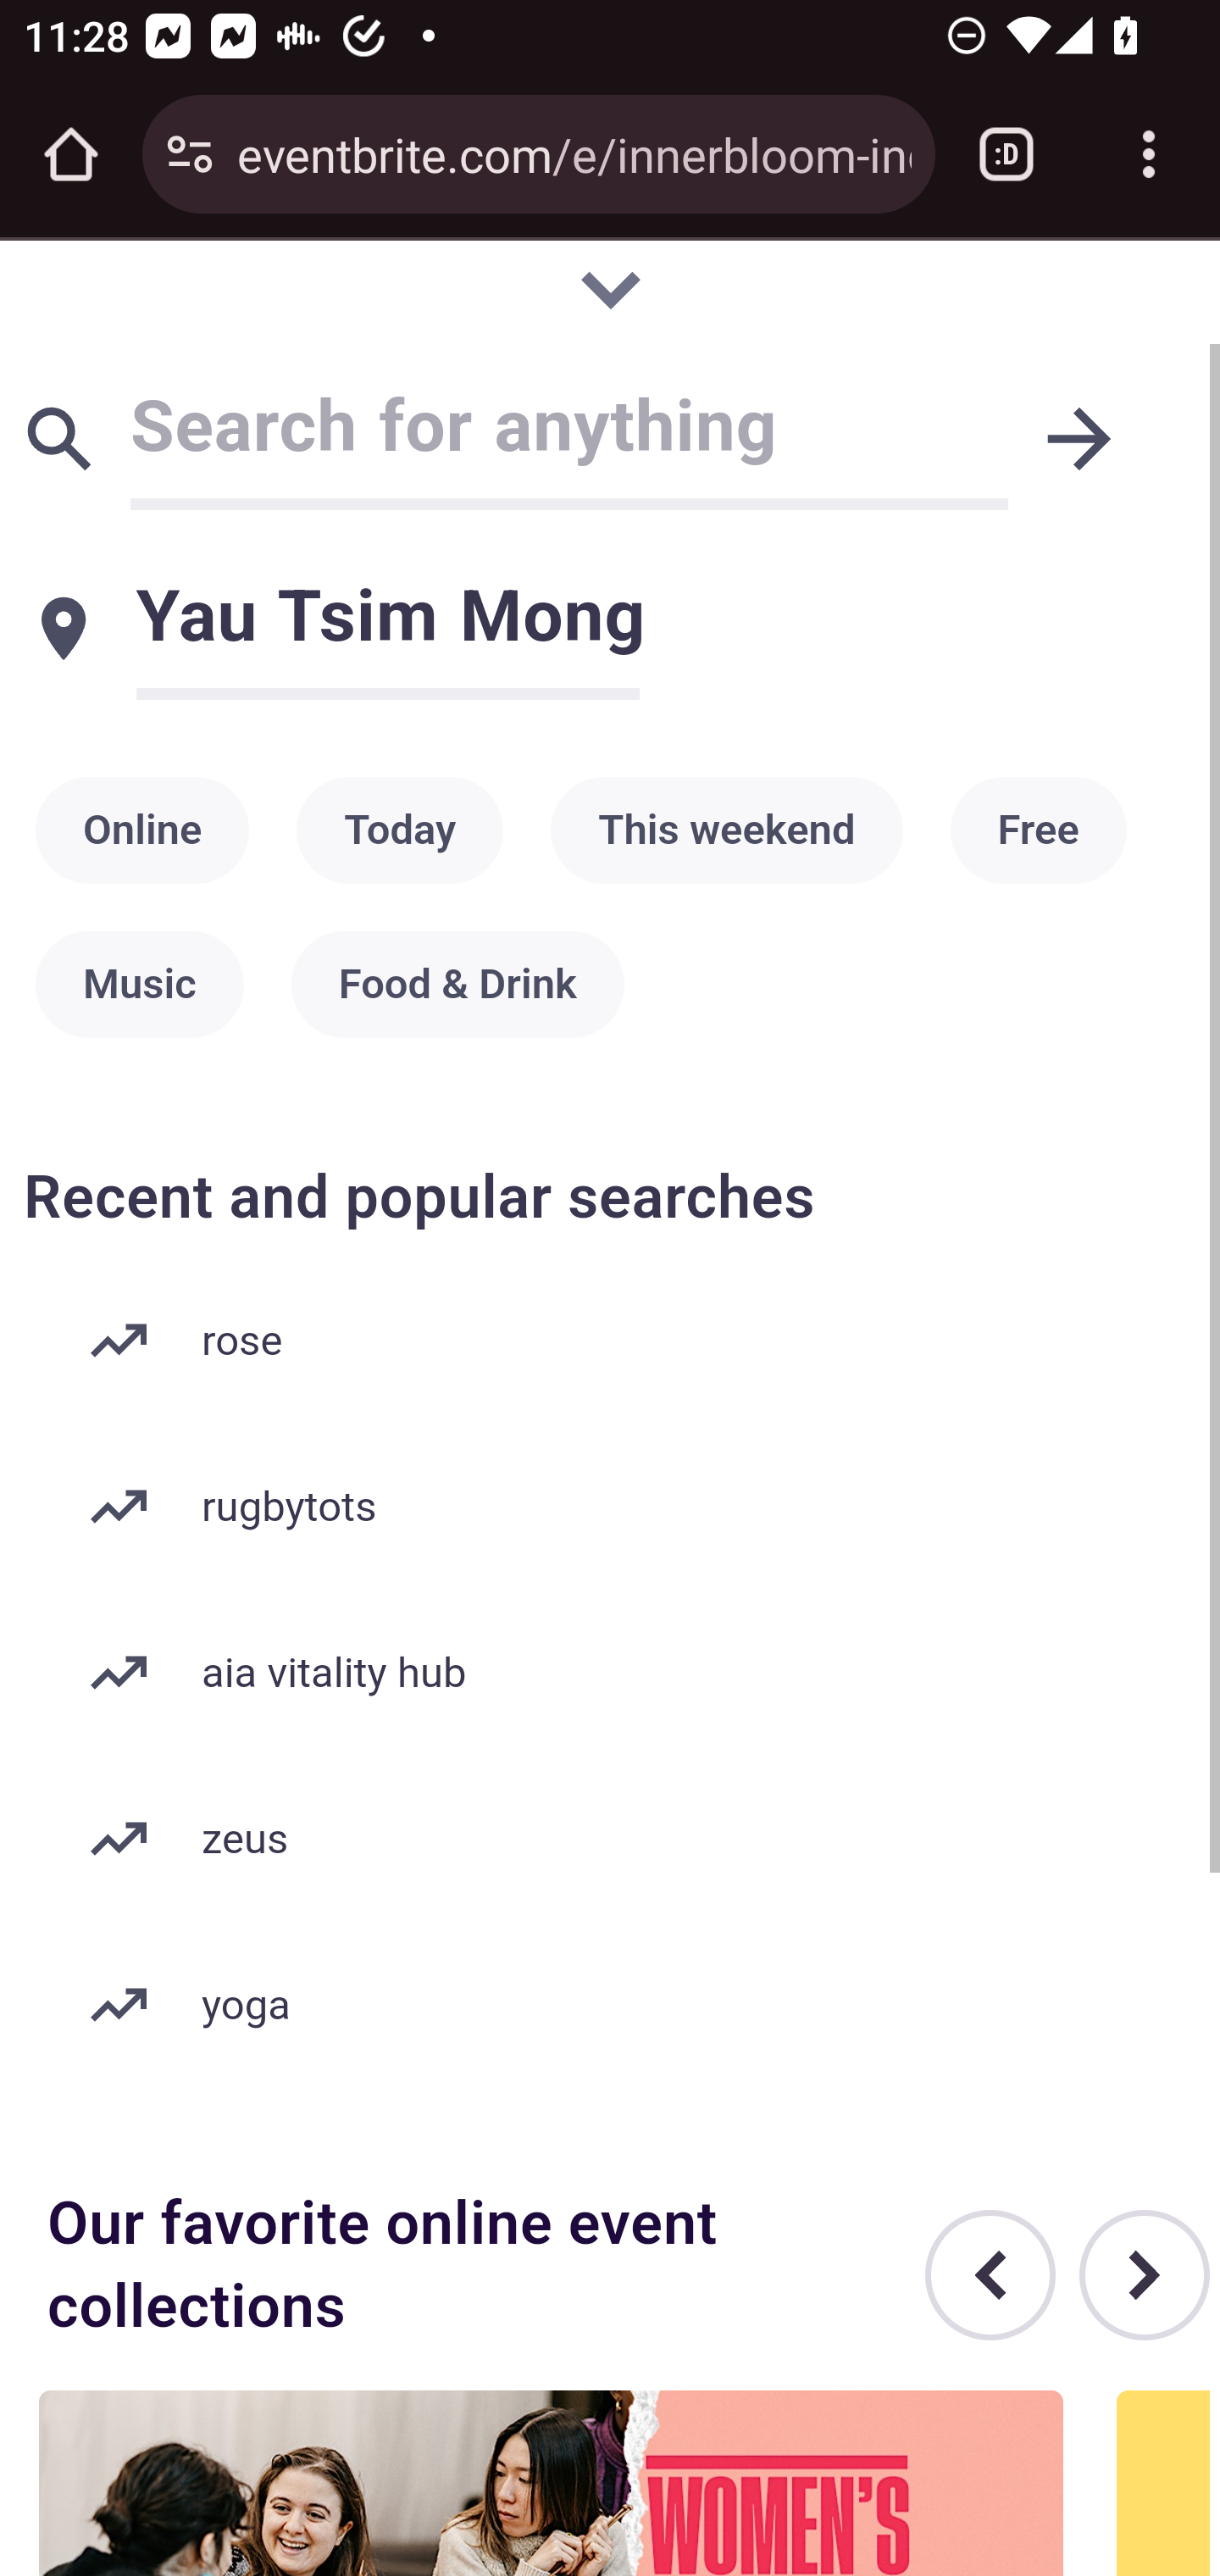  I want to click on aia vitality hub, so click(612, 1673).